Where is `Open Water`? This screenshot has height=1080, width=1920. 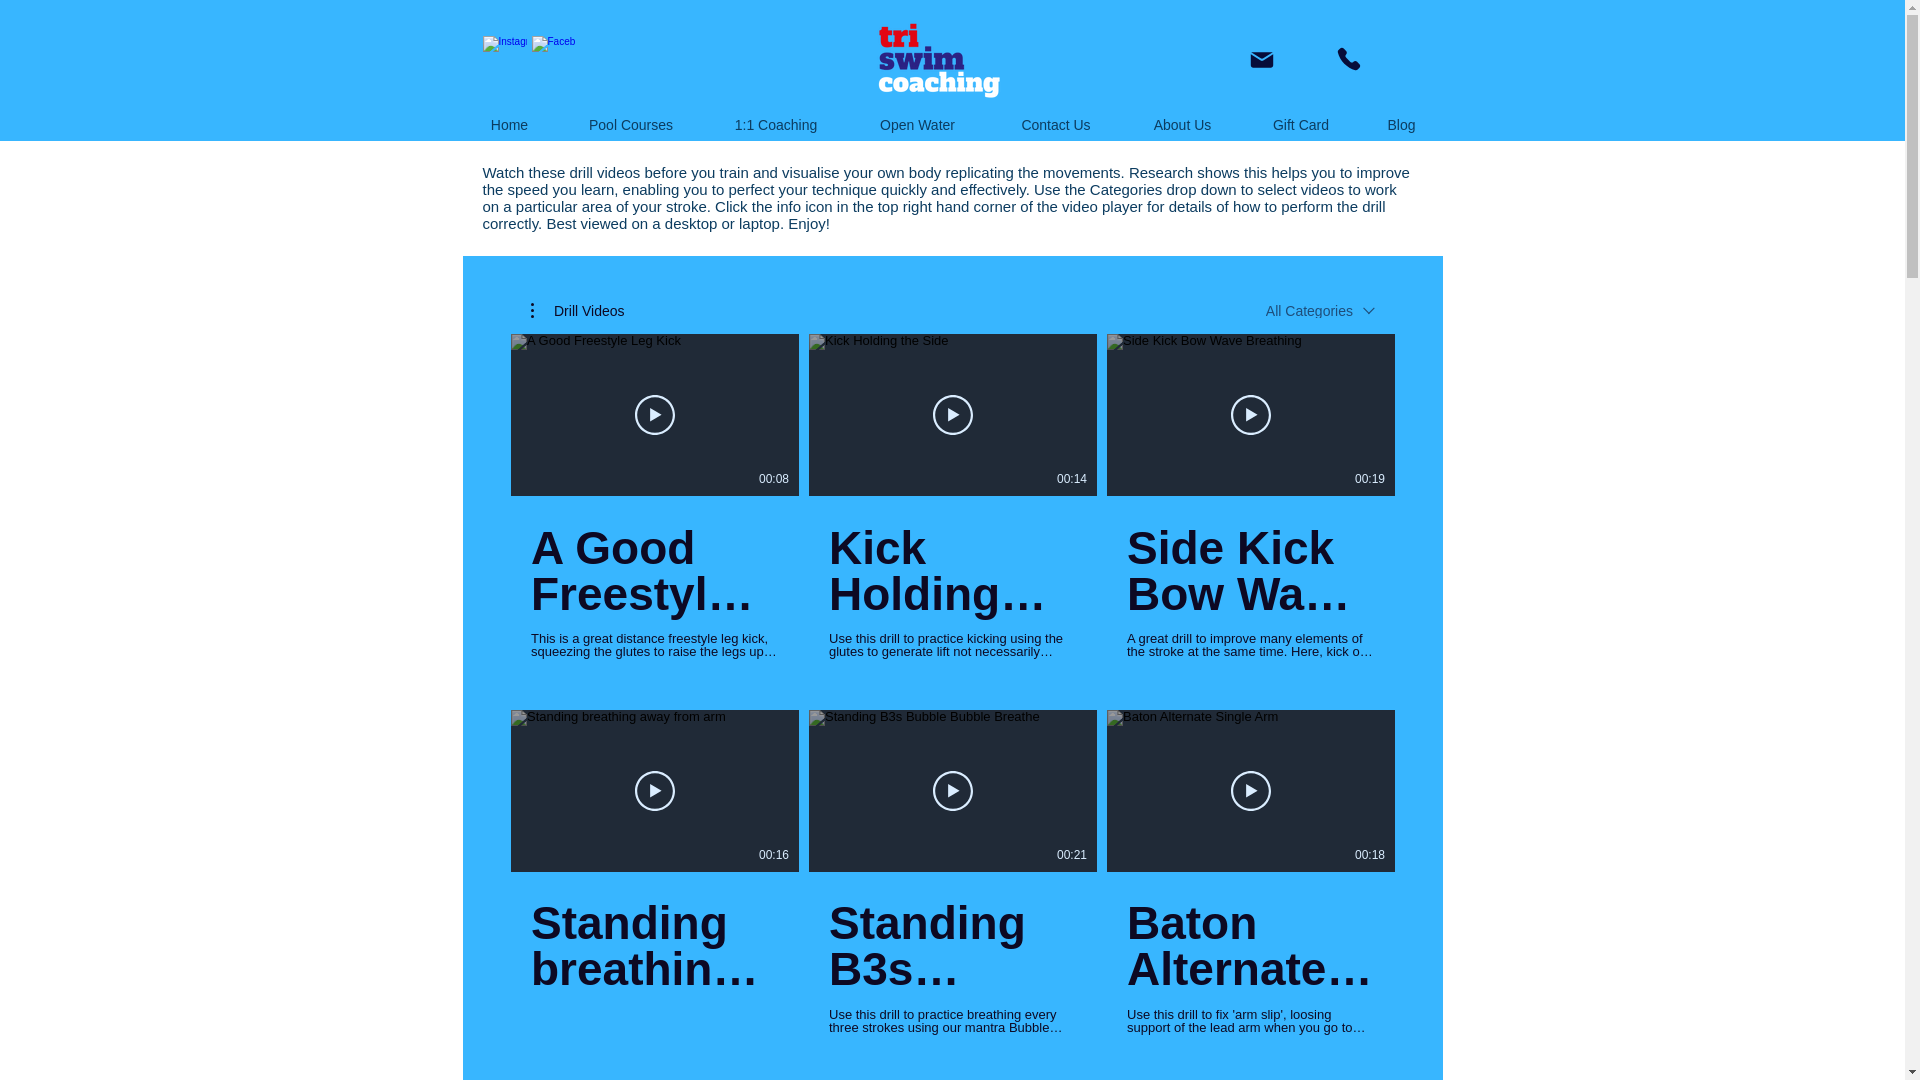 Open Water is located at coordinates (917, 125).